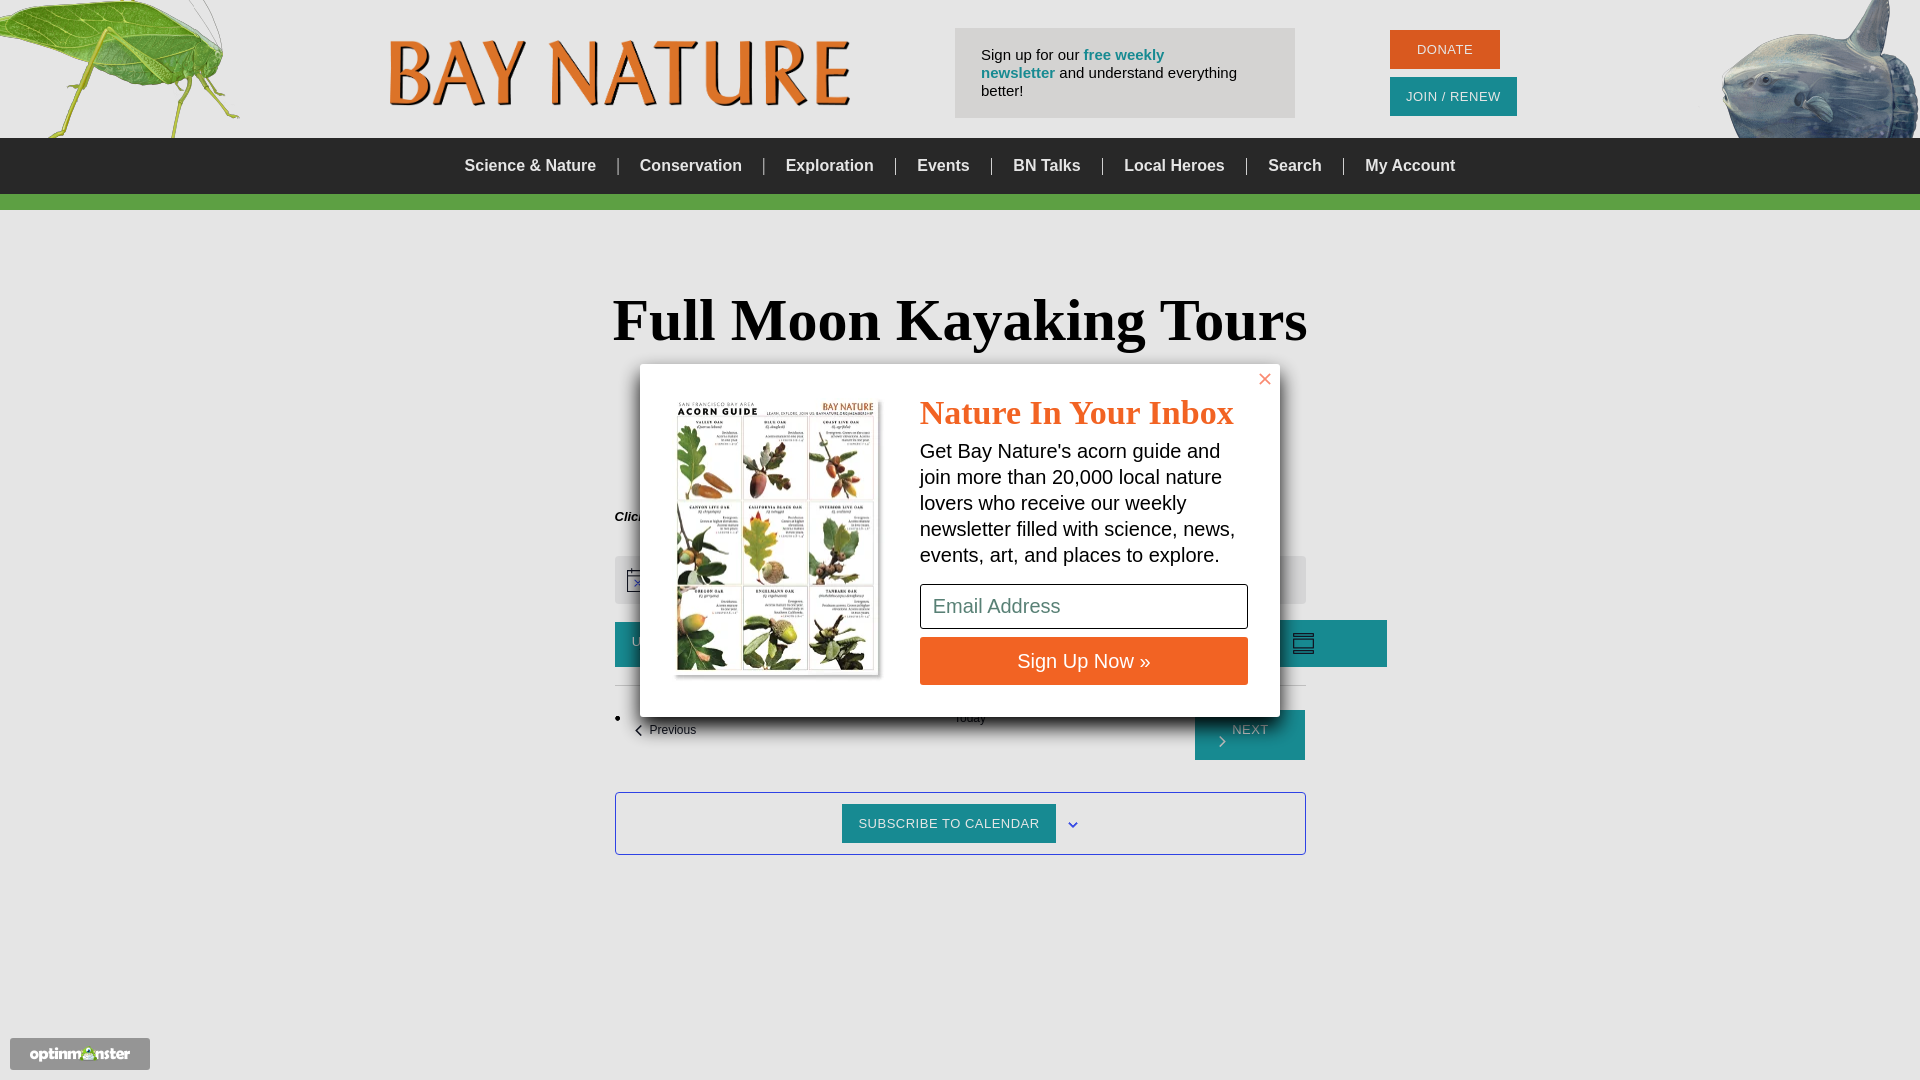 Image resolution: width=1920 pixels, height=1080 pixels. I want to click on Follow by Email, so click(1250, 734).